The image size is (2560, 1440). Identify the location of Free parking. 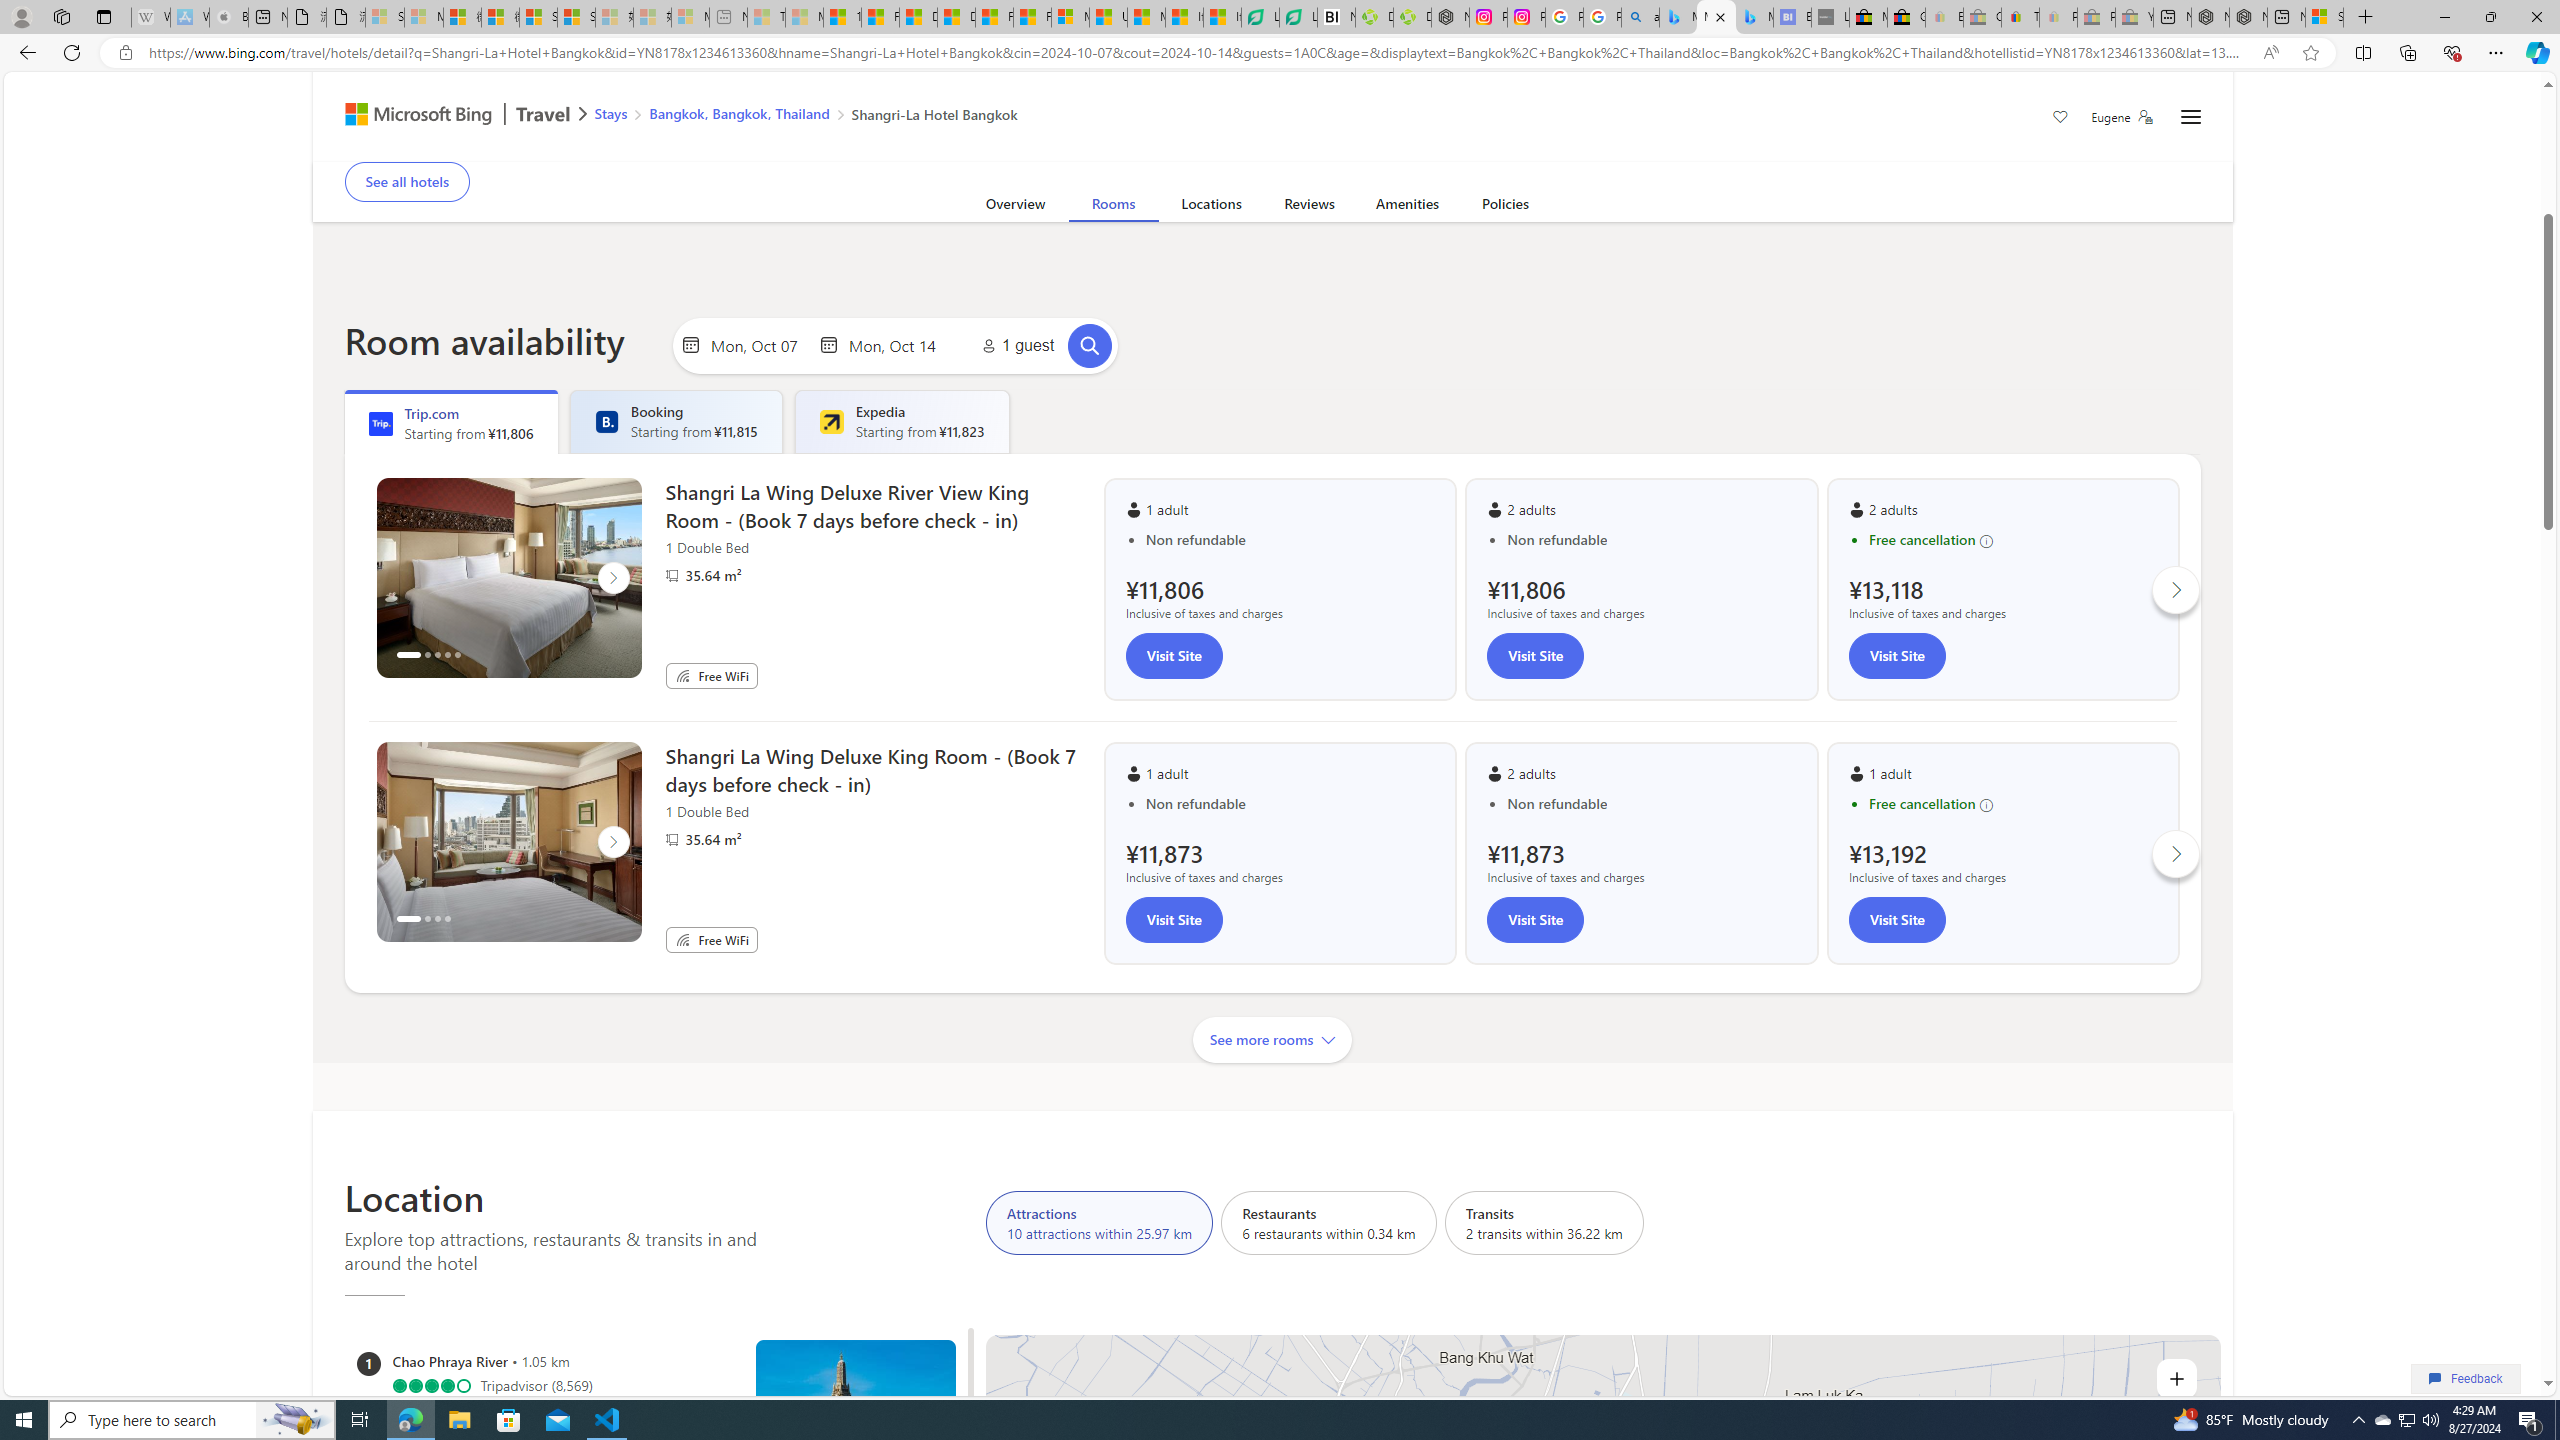
(856, 148).